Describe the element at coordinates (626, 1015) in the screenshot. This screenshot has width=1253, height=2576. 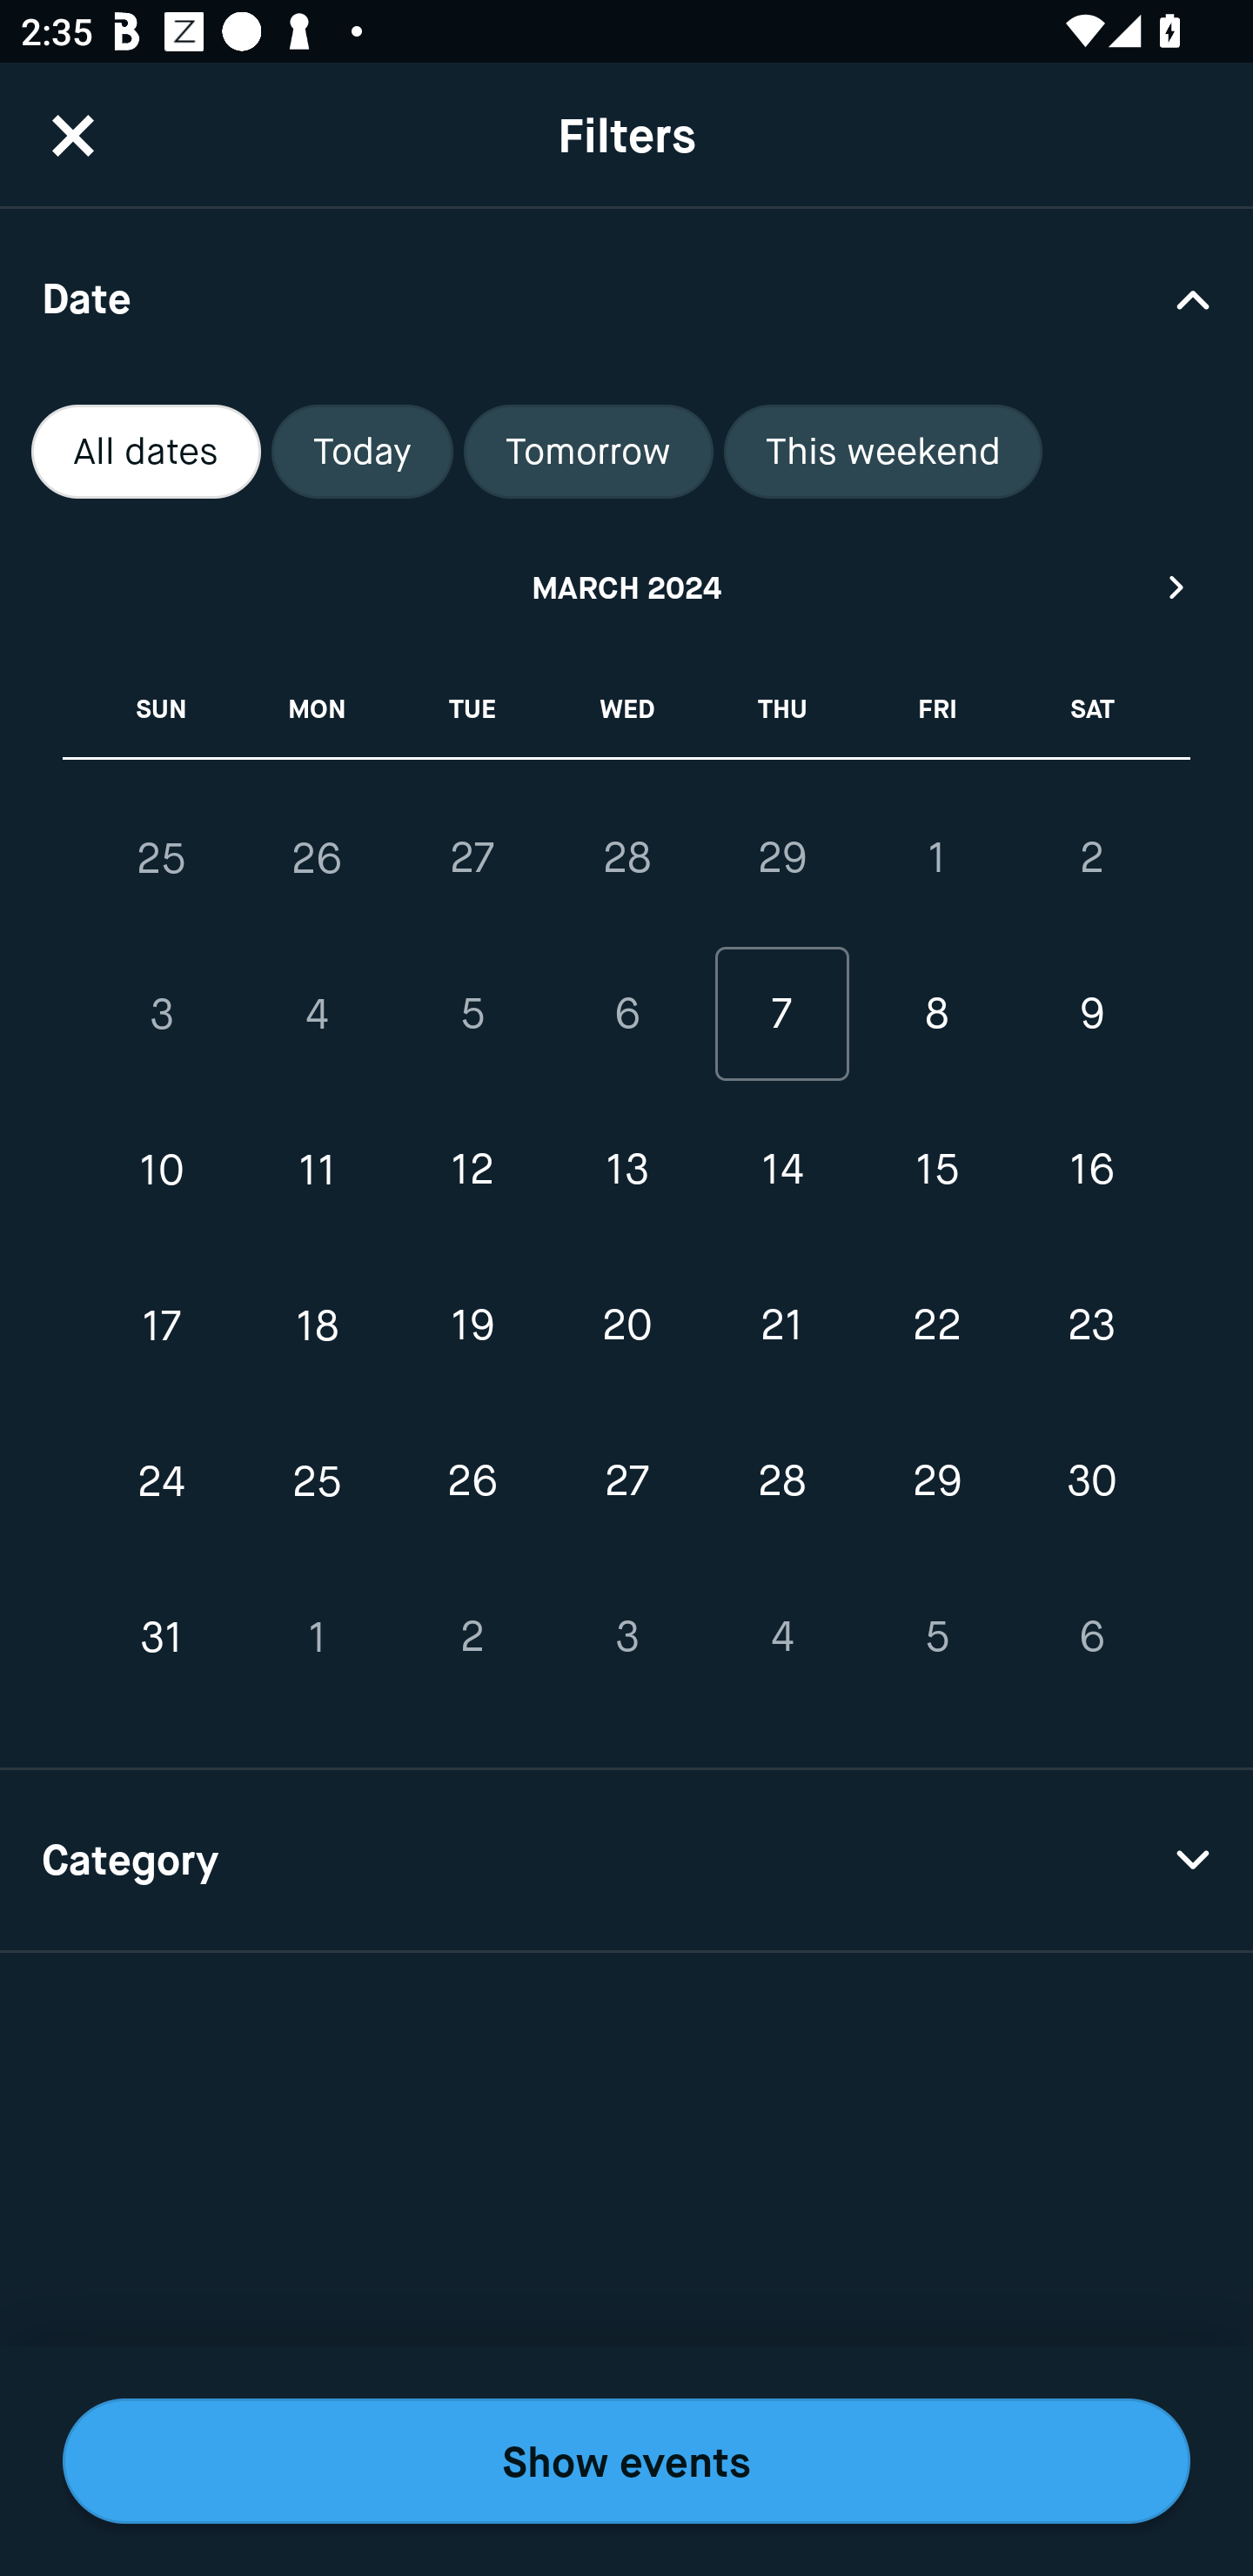
I see `6` at that location.